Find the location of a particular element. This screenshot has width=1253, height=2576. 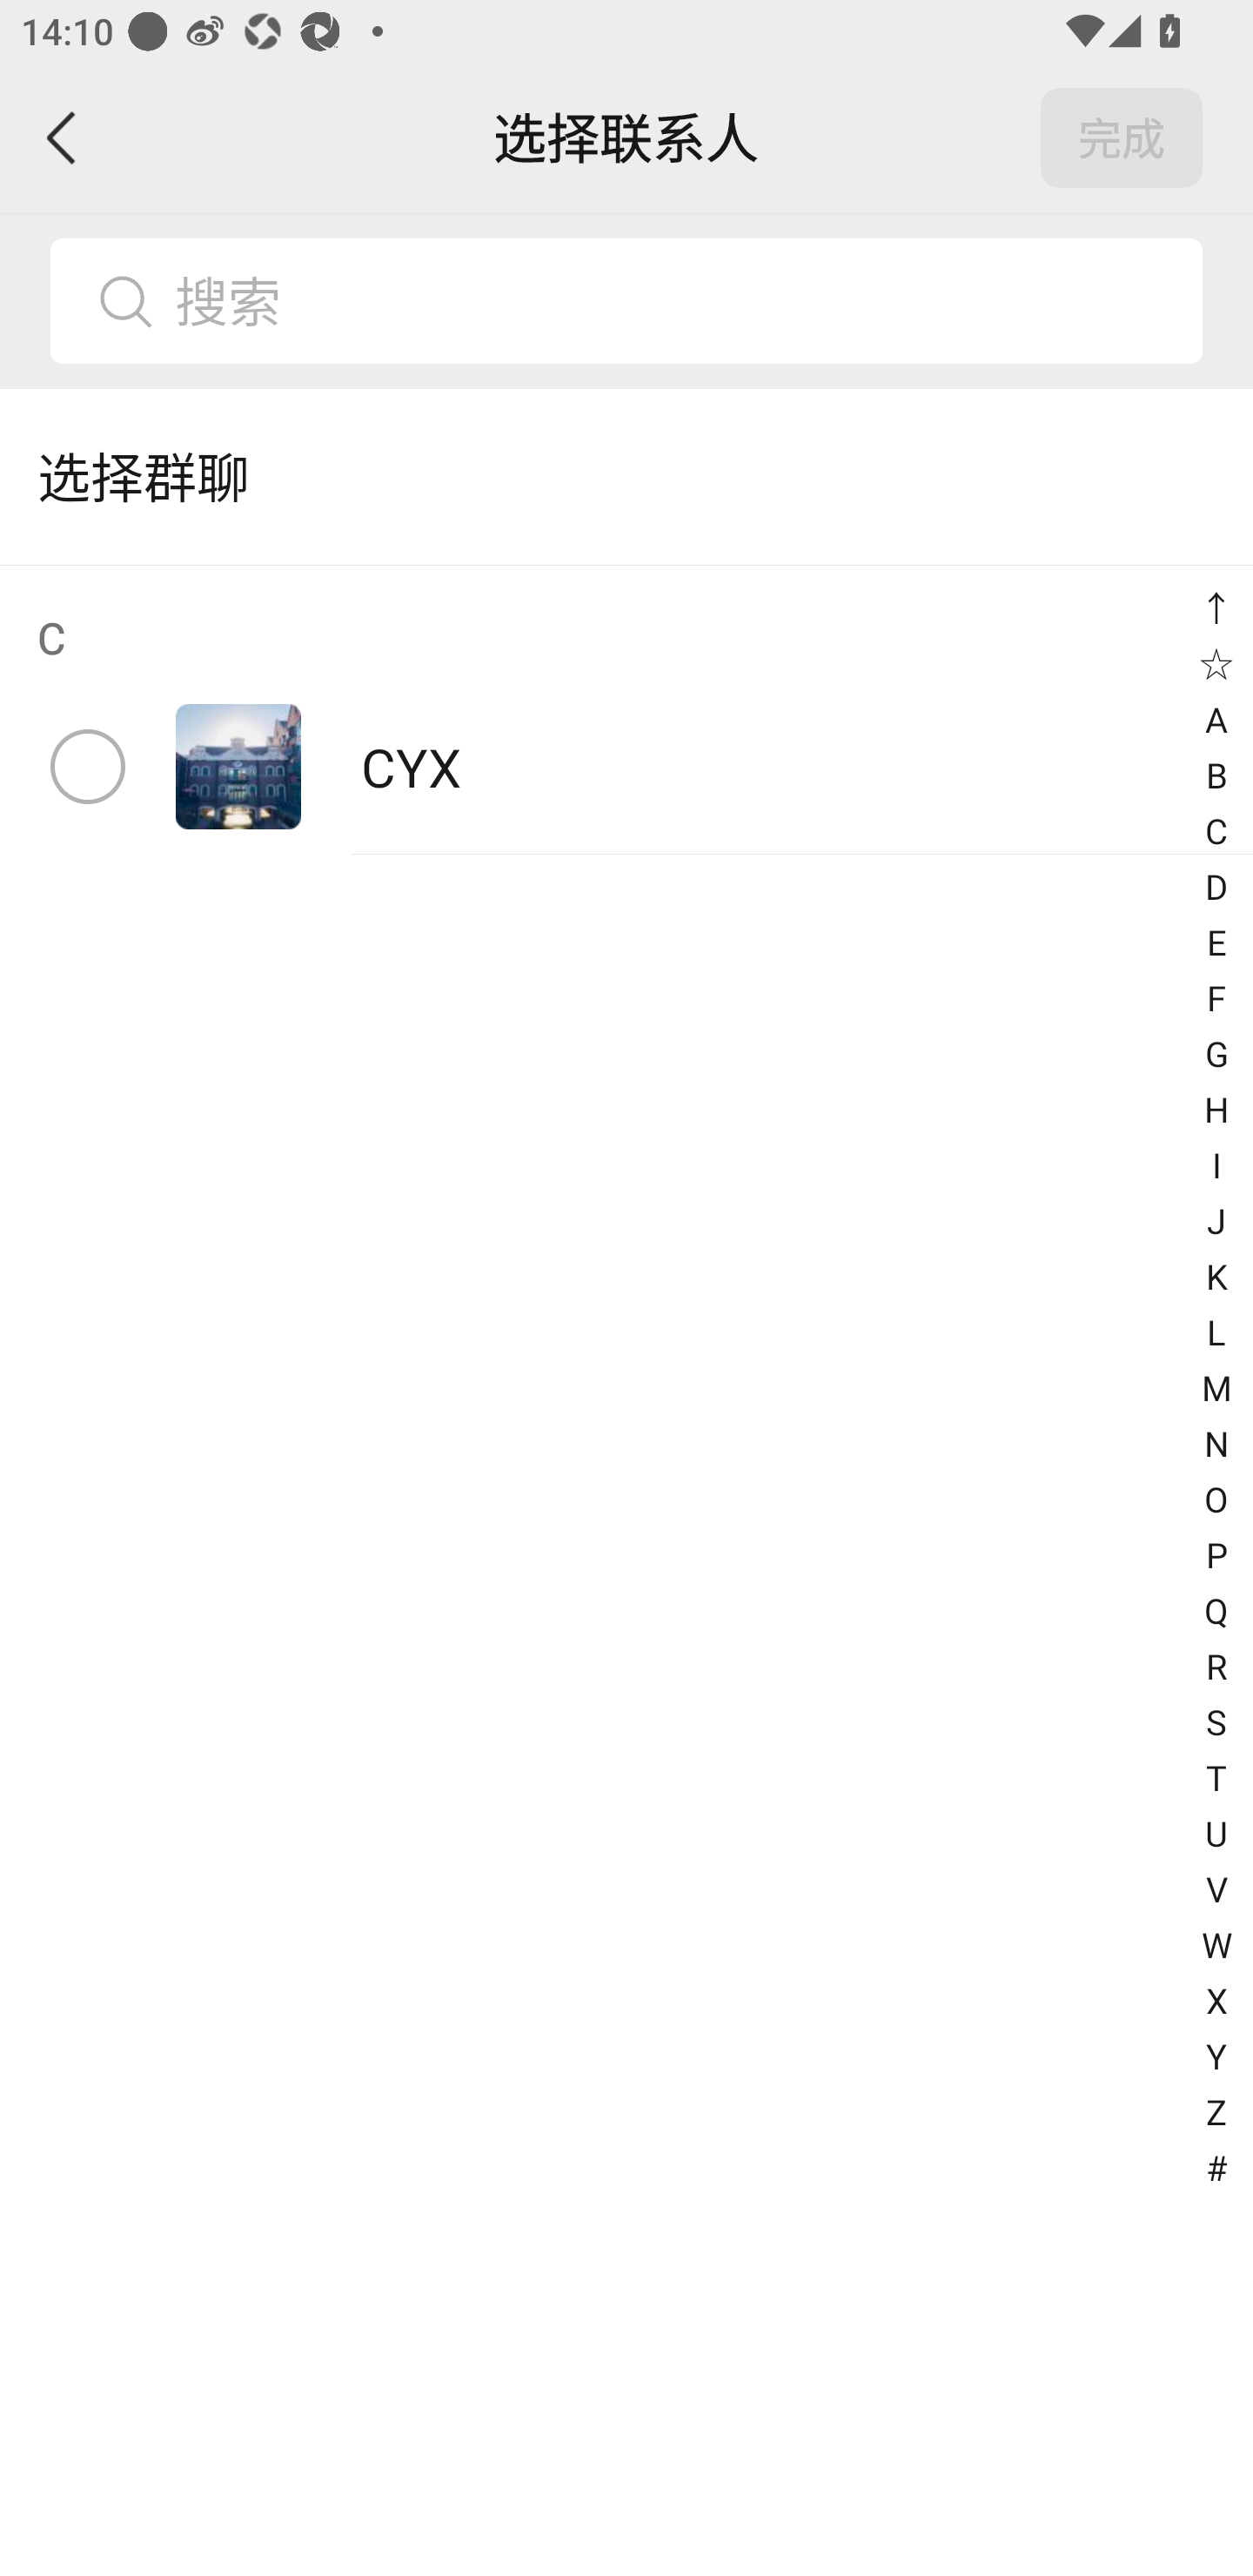

C CYX is located at coordinates (626, 710).